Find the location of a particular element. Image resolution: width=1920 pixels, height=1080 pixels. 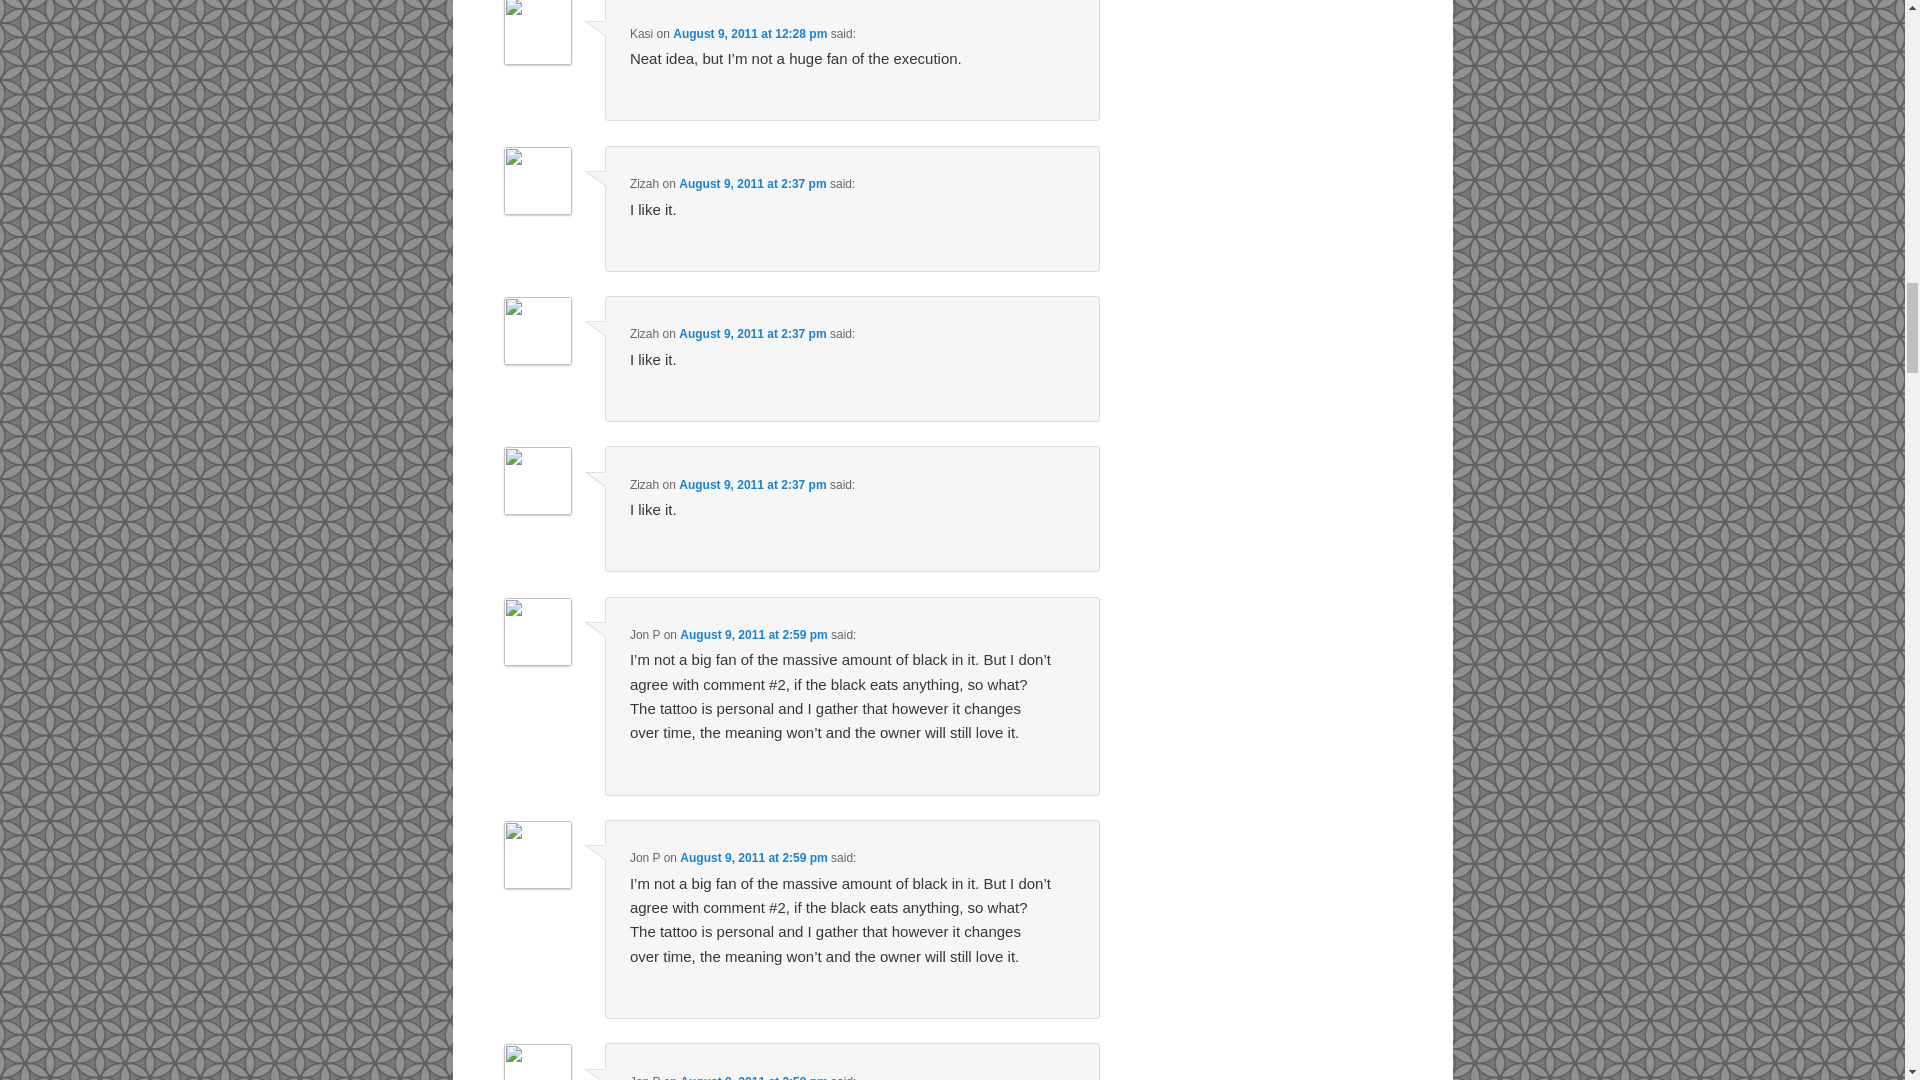

August 9, 2011 at 2:37 pm is located at coordinates (752, 485).